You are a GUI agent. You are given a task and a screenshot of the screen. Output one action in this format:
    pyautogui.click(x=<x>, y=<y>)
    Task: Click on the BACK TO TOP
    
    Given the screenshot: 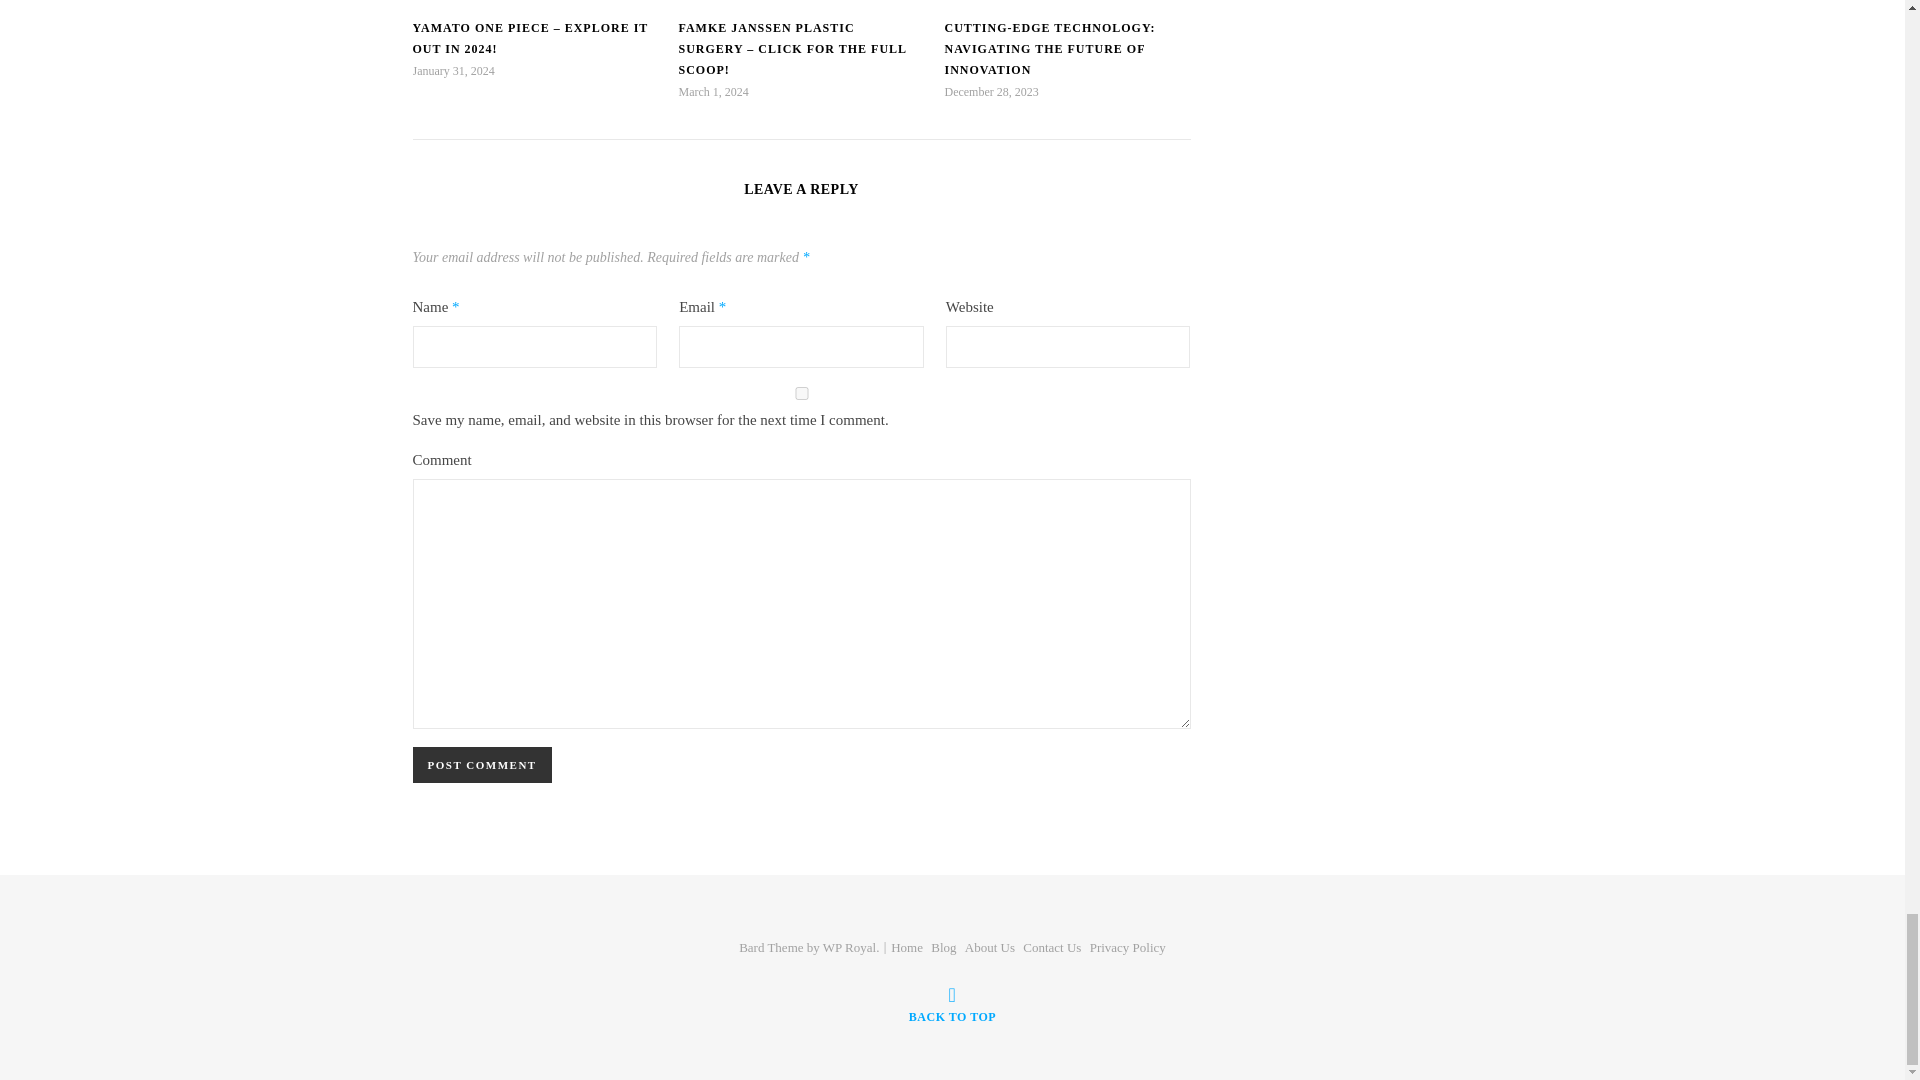 What is the action you would take?
    pyautogui.click(x=952, y=1004)
    